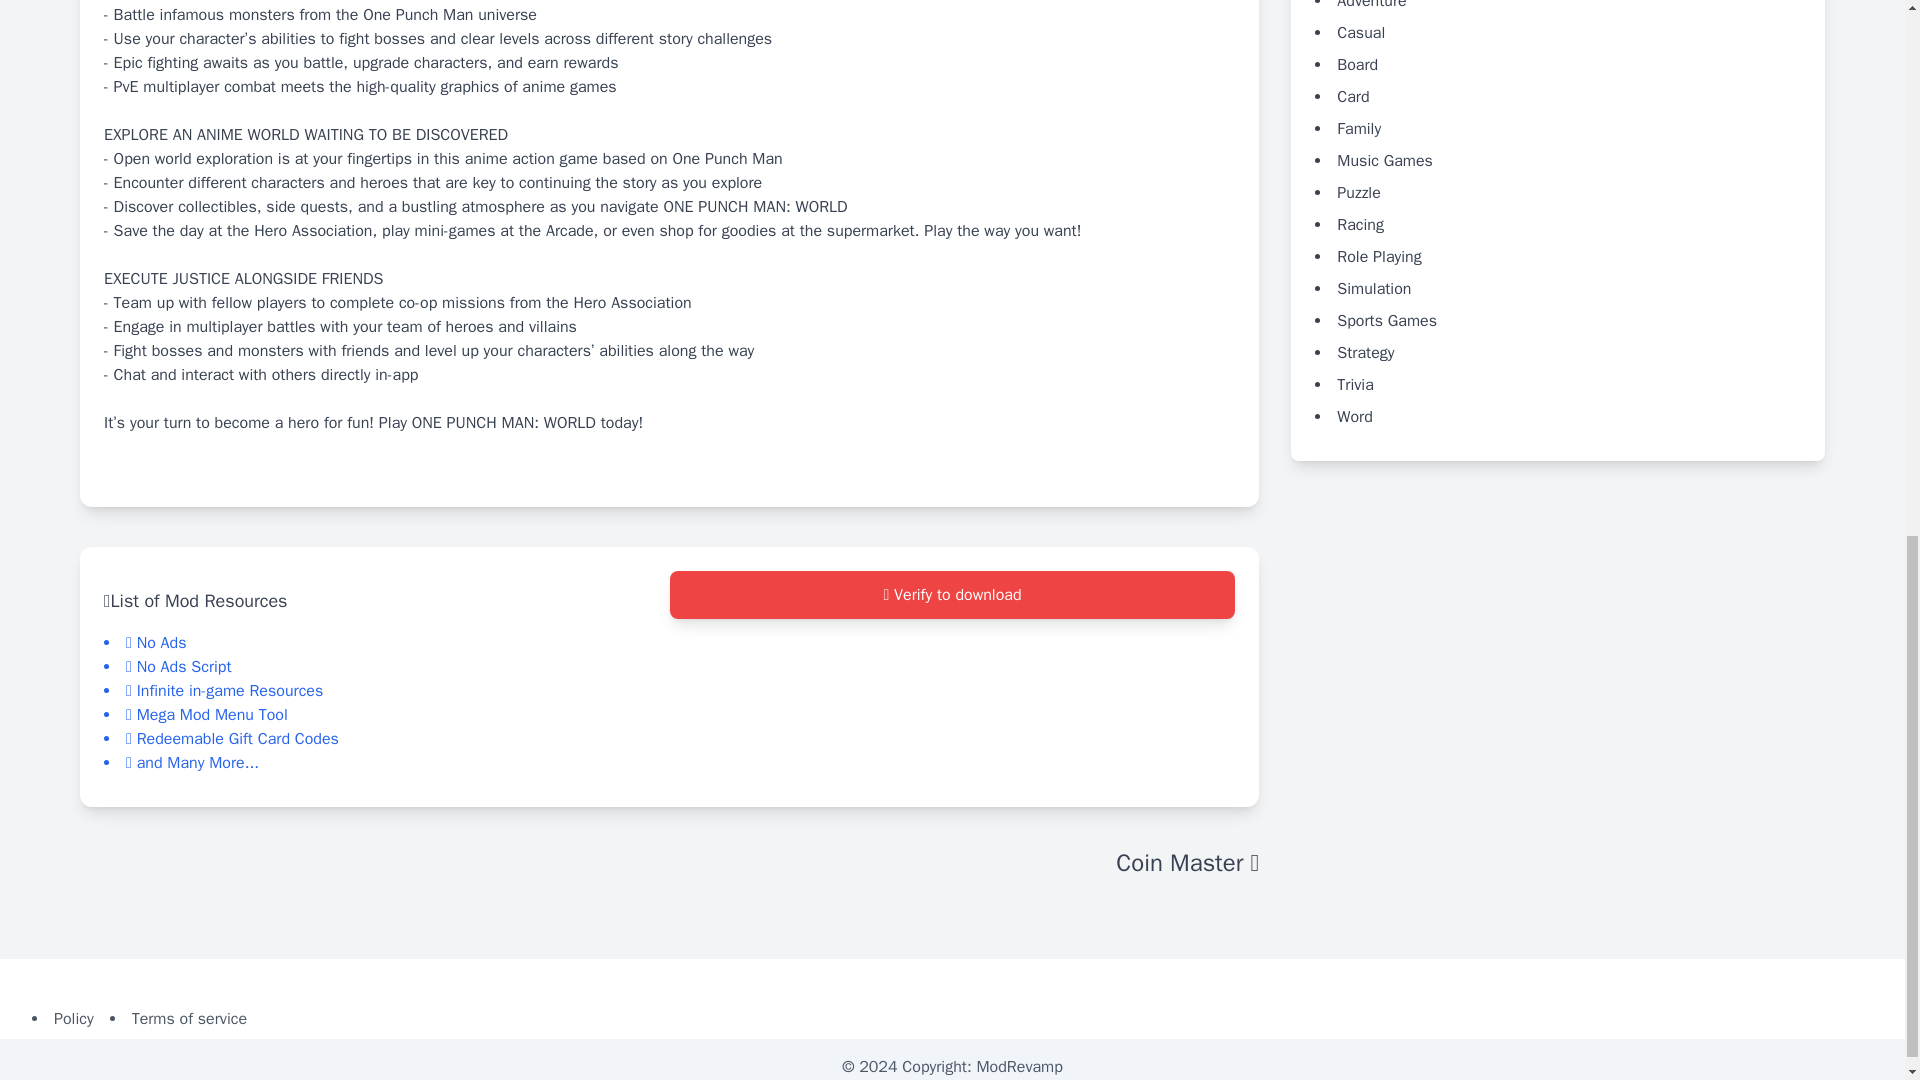  What do you see at coordinates (1358, 128) in the screenshot?
I see `Family` at bounding box center [1358, 128].